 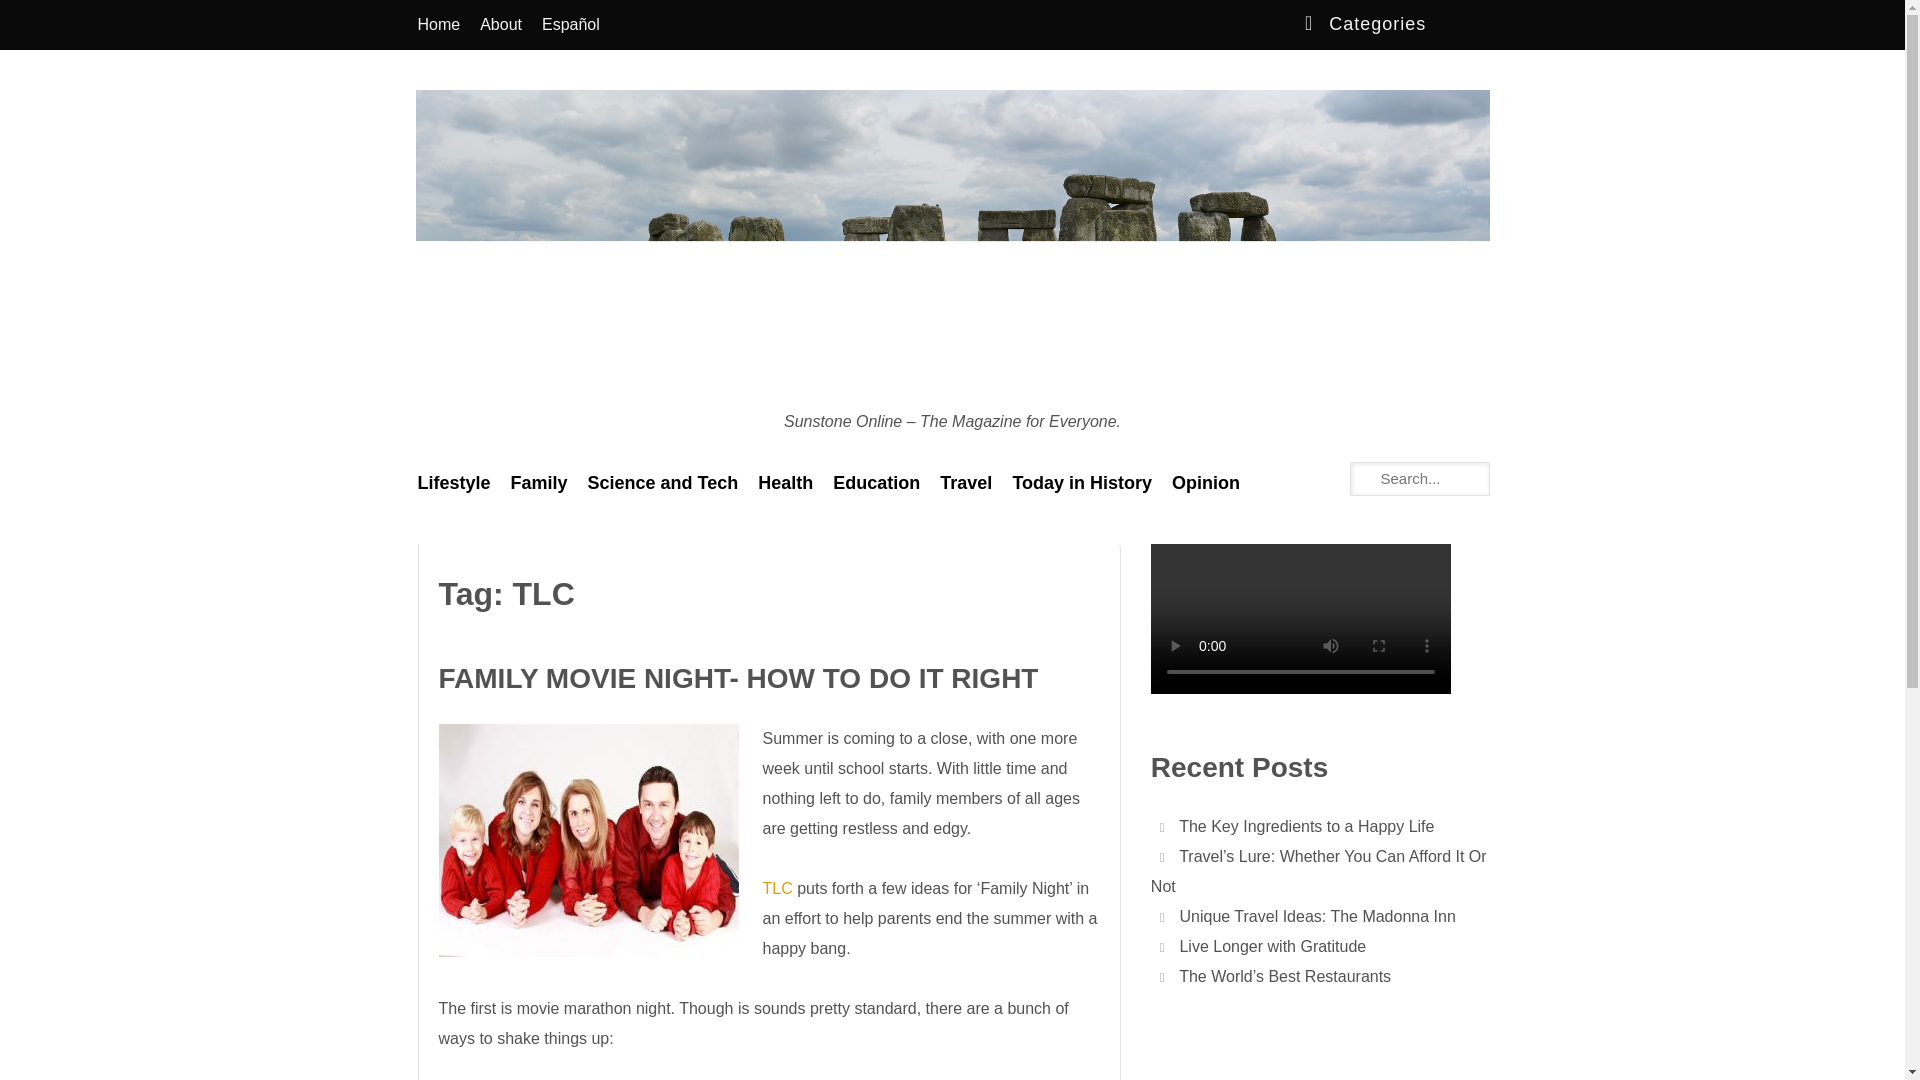 I want to click on Science and Tech, so click(x=662, y=483).